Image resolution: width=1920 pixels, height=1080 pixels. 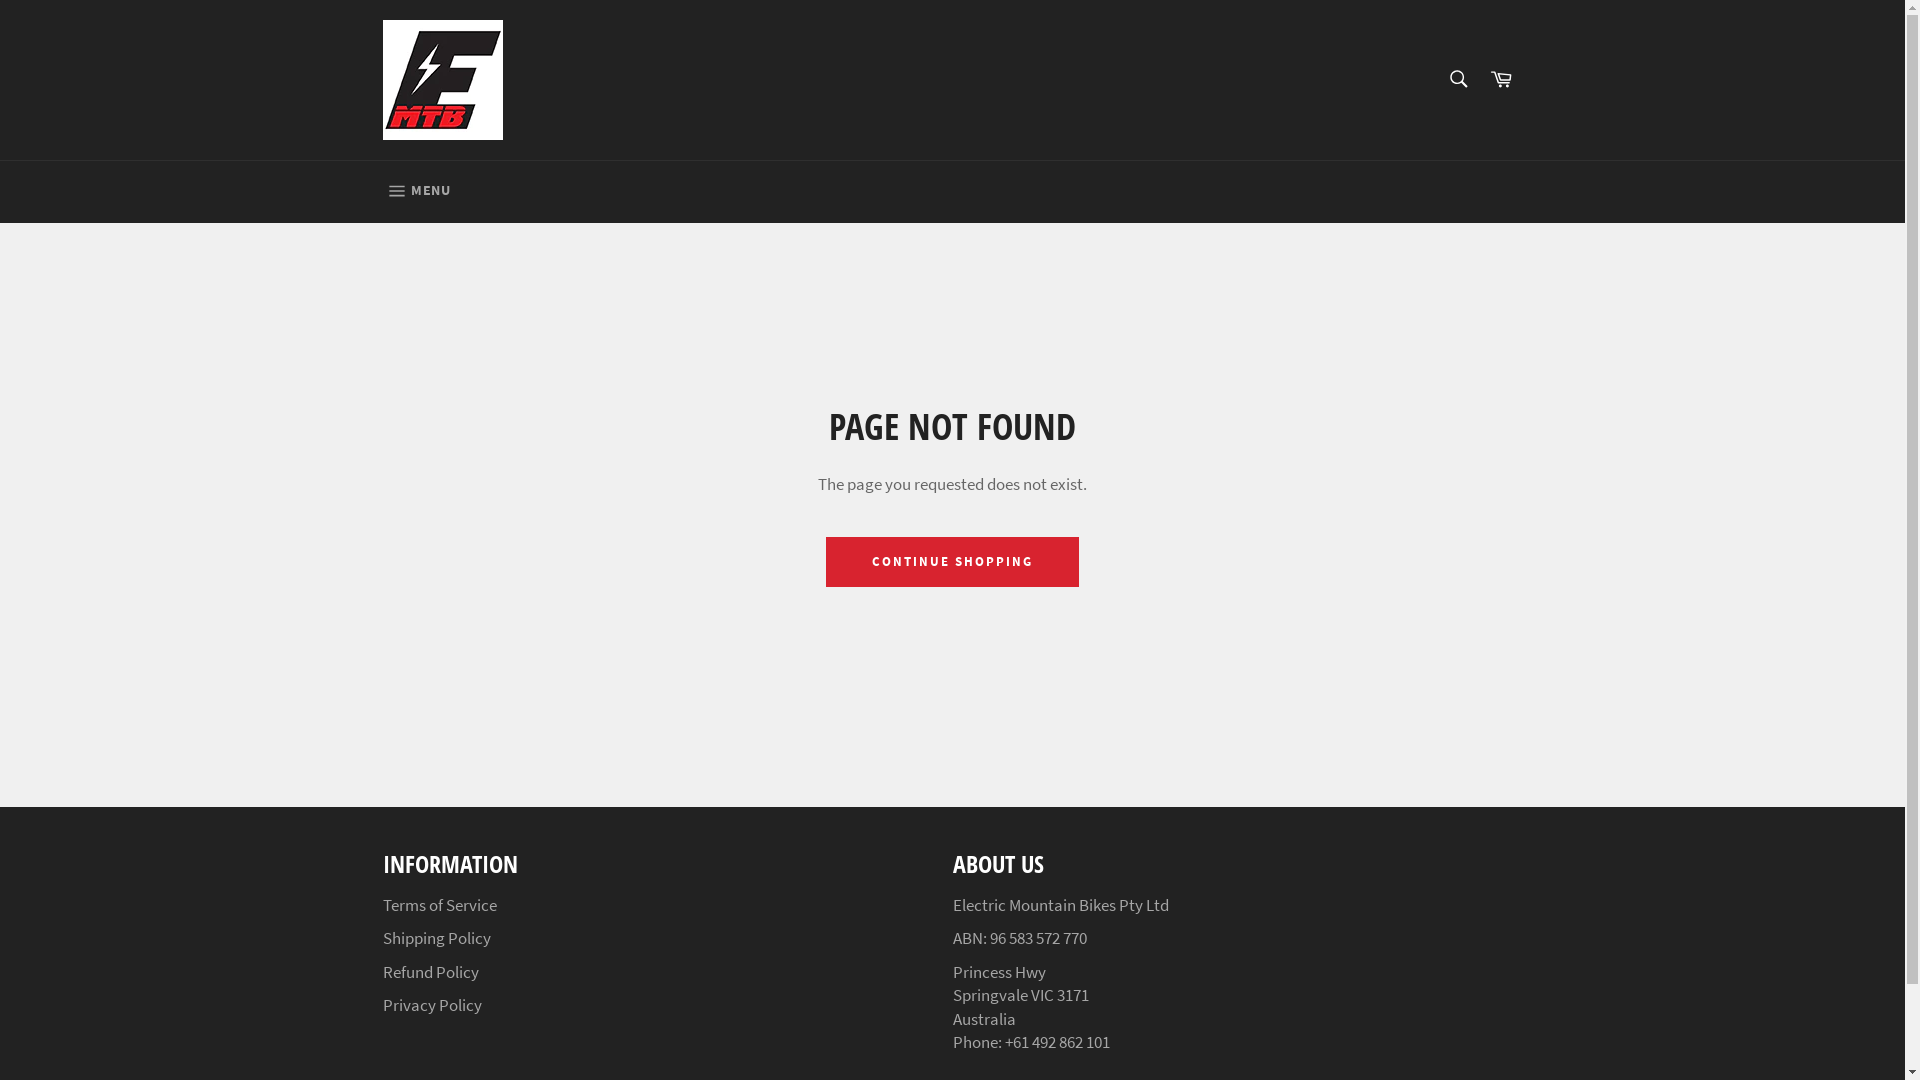 What do you see at coordinates (416, 192) in the screenshot?
I see `MENU
SITE NAVIGATION` at bounding box center [416, 192].